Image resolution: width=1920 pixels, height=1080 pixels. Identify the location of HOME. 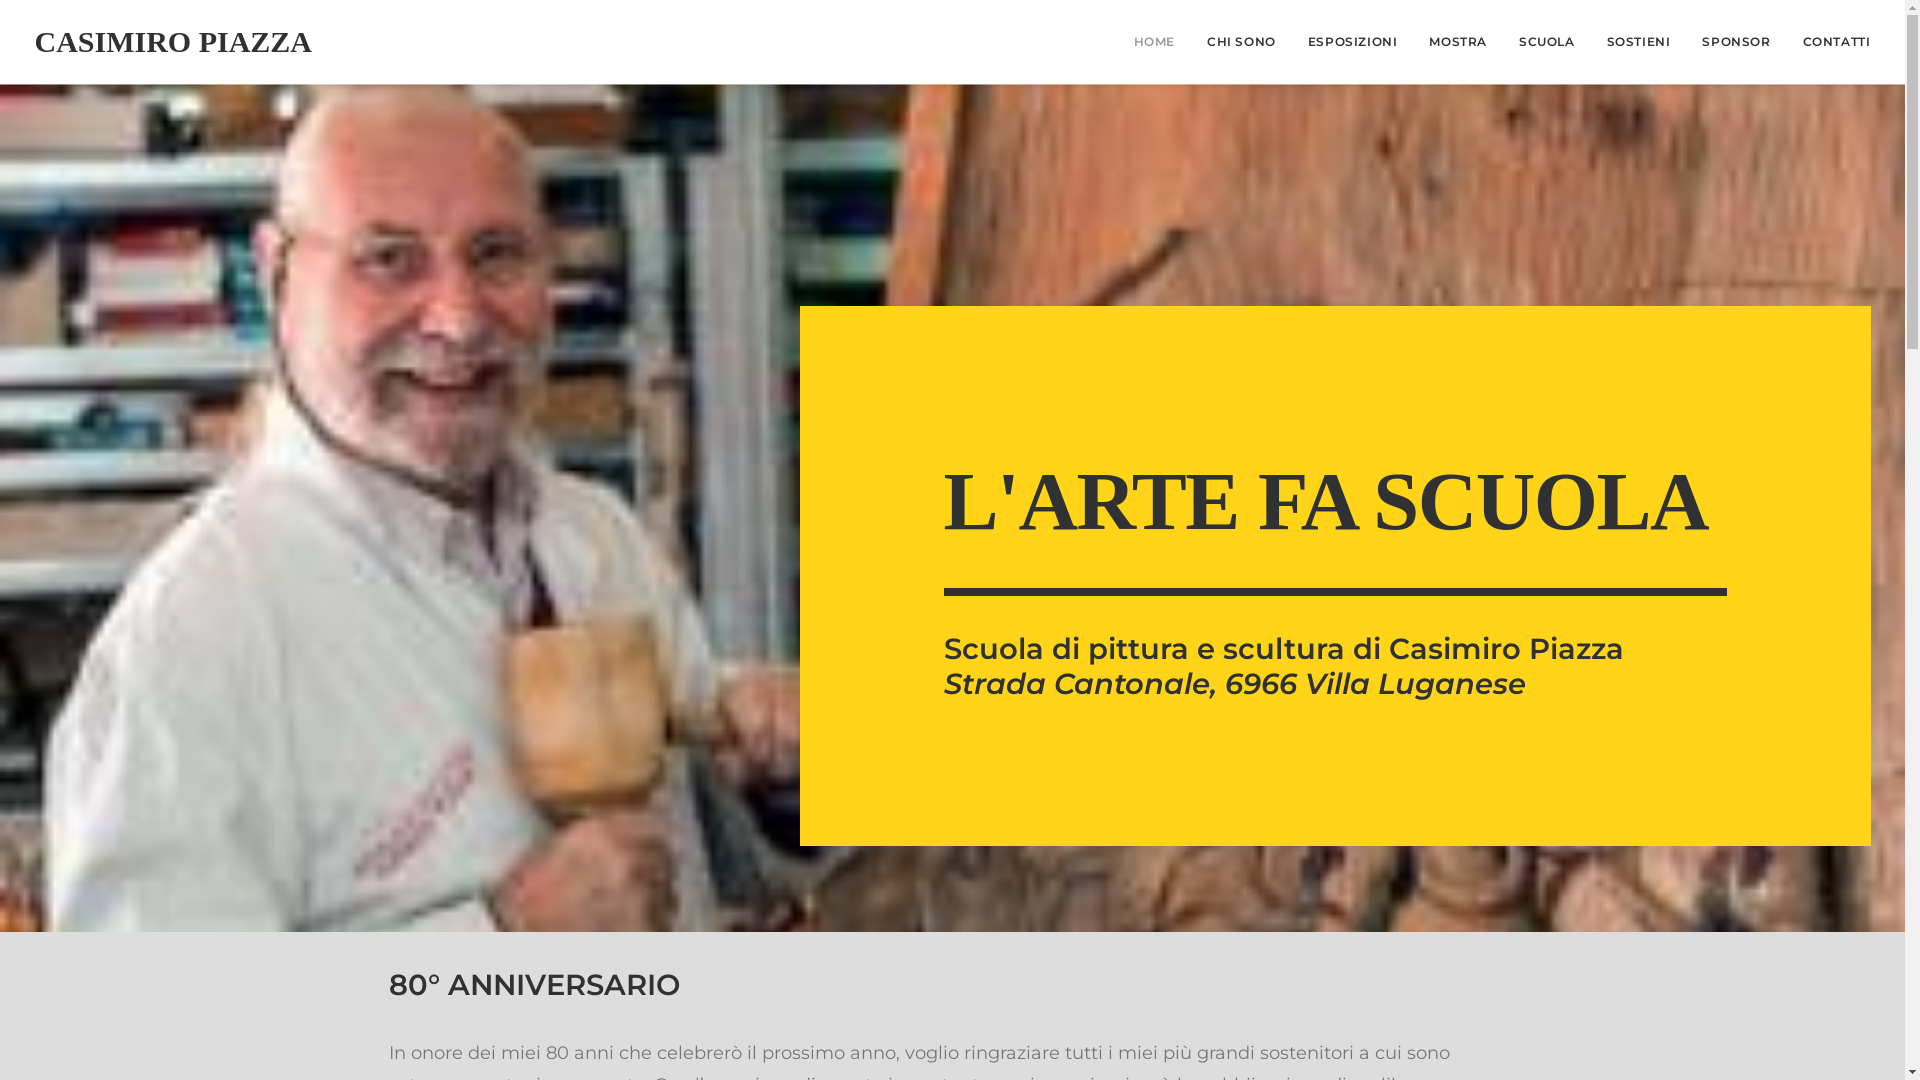
(1162, 42).